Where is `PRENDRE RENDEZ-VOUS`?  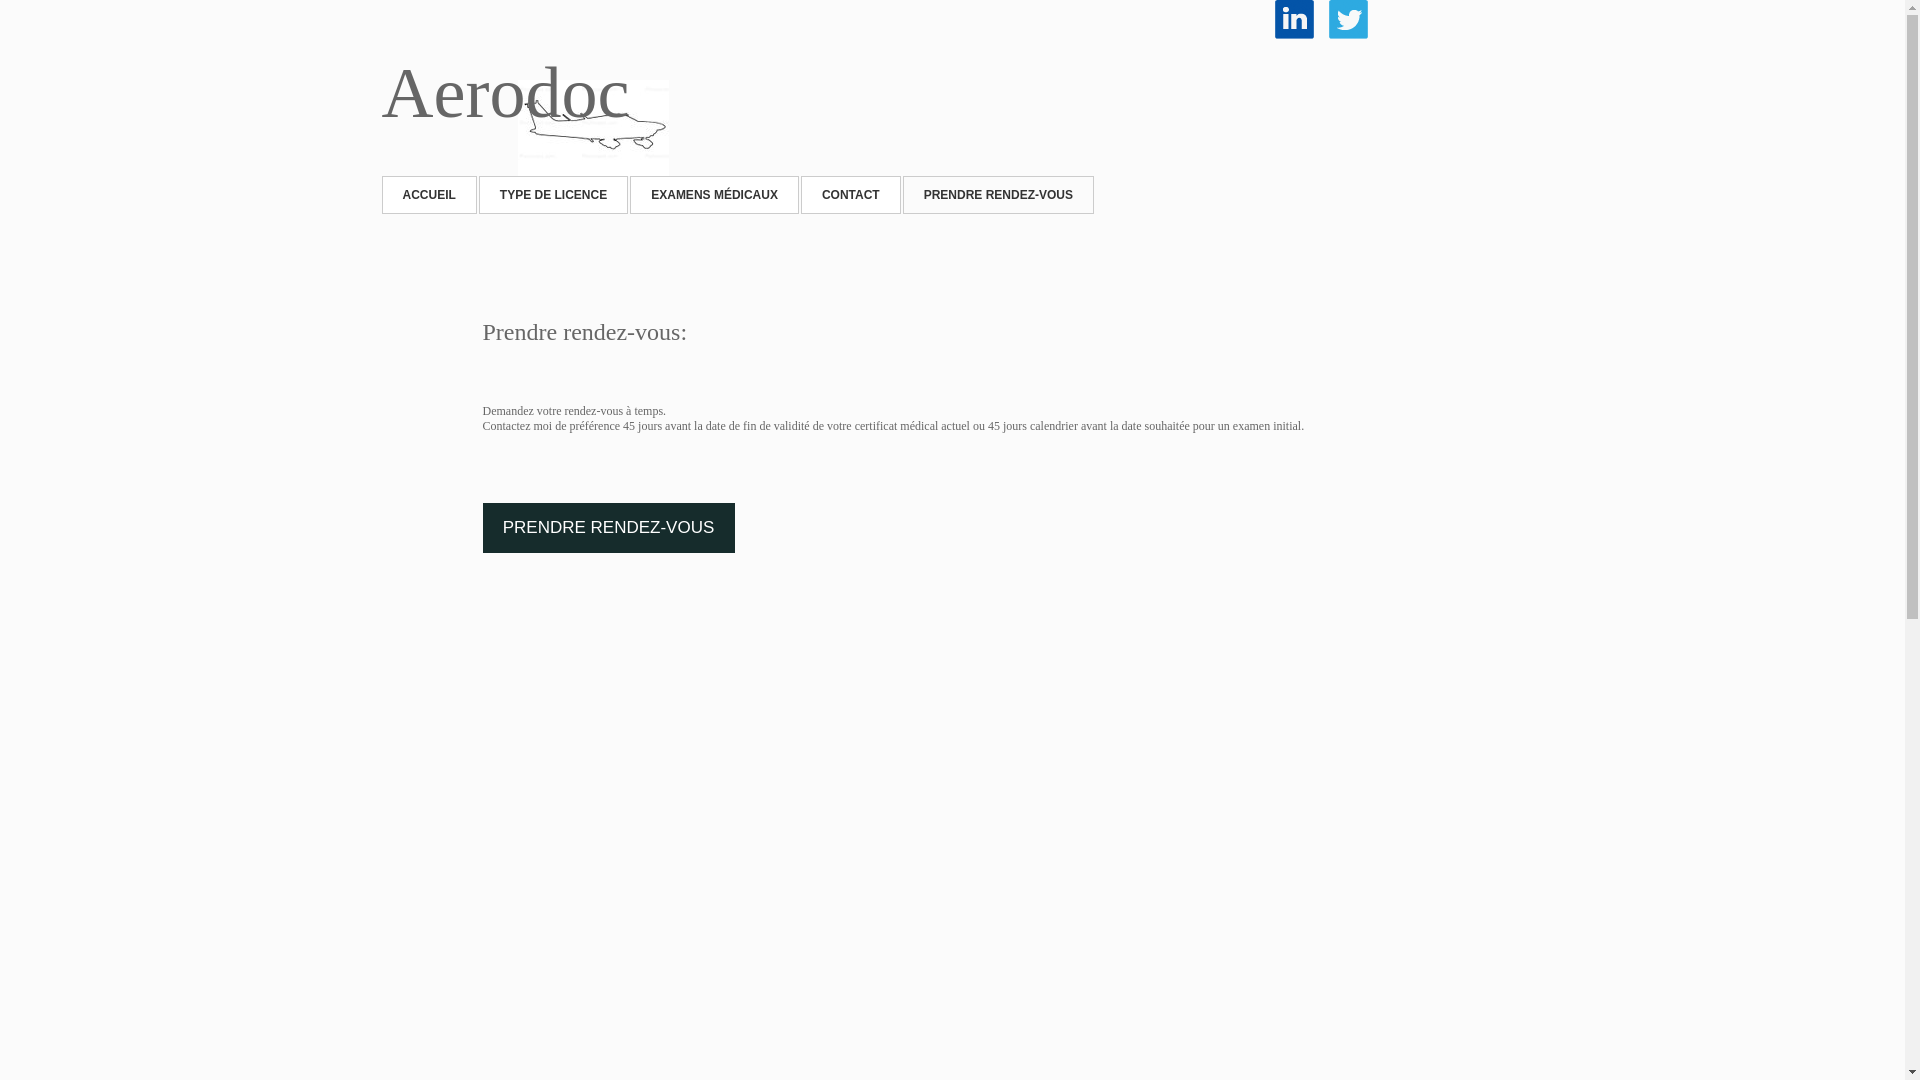
PRENDRE RENDEZ-VOUS is located at coordinates (998, 195).